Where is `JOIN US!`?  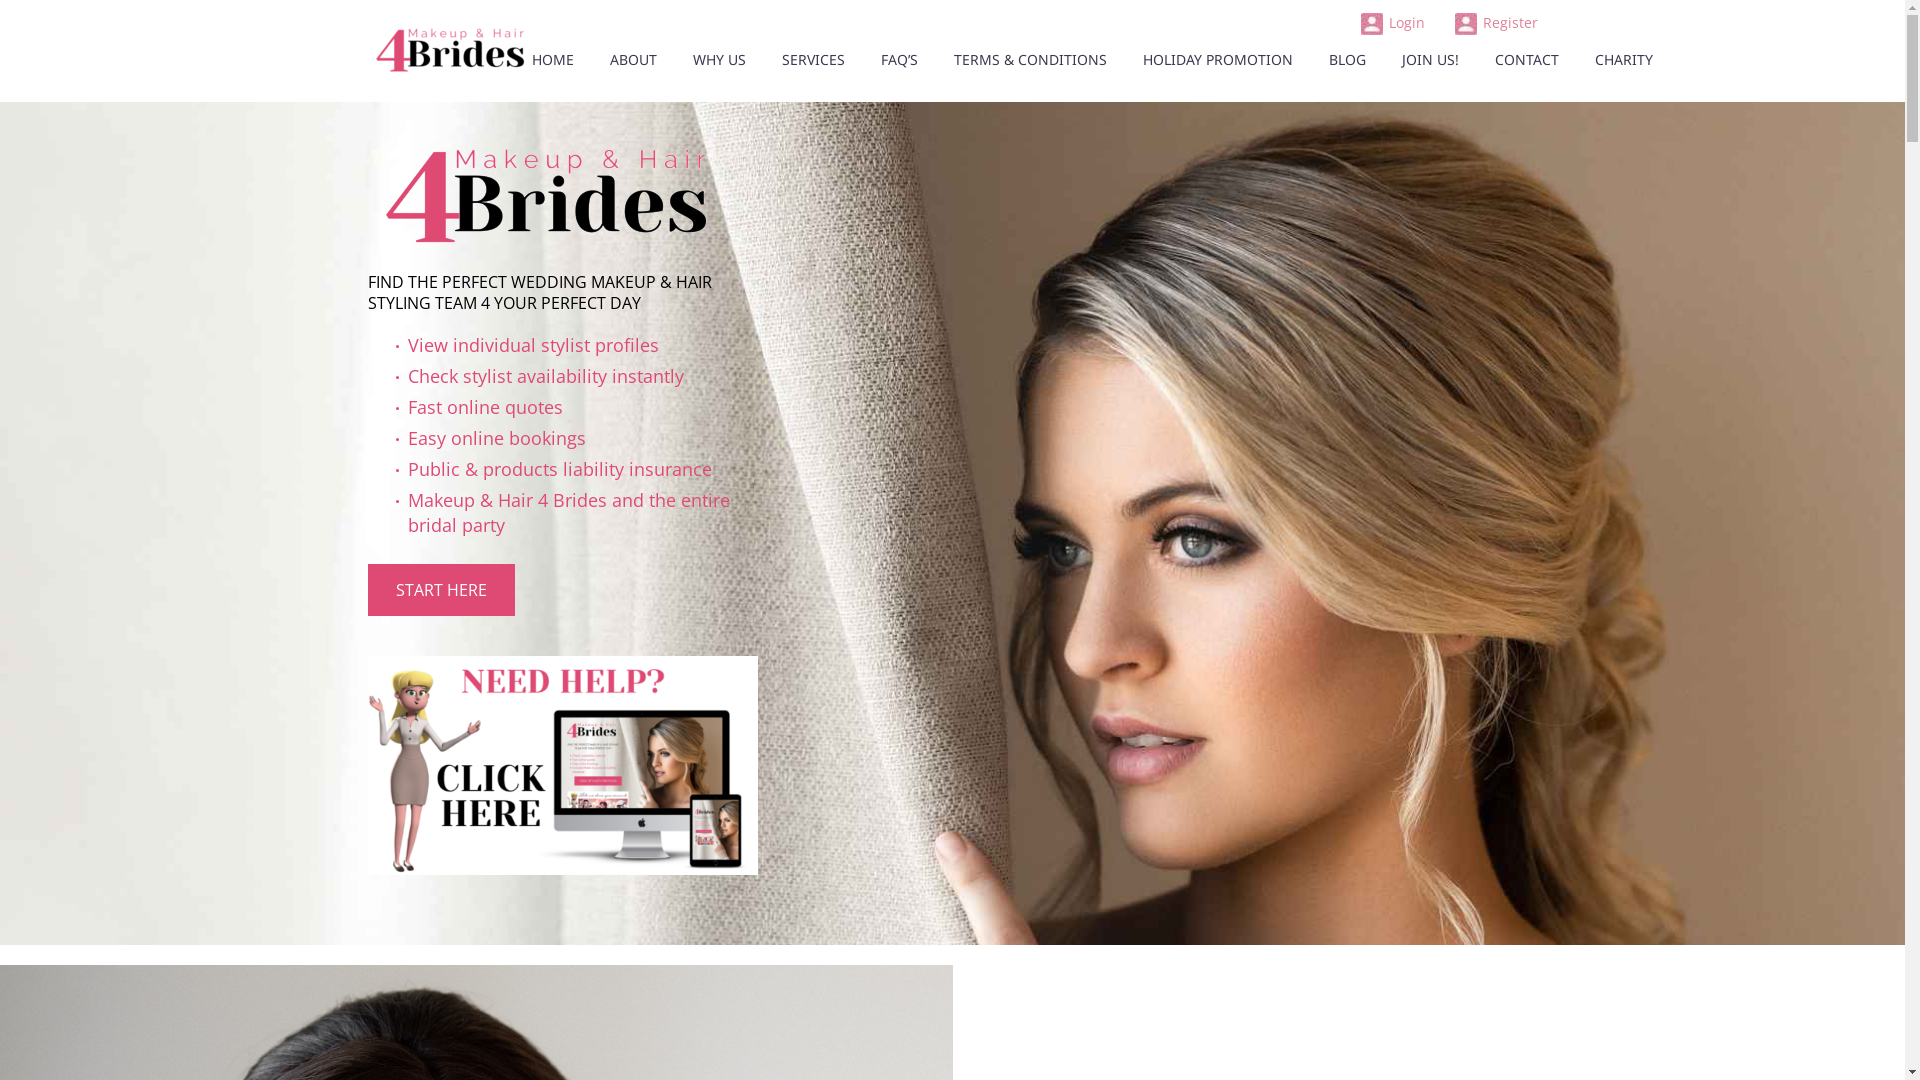 JOIN US! is located at coordinates (1430, 60).